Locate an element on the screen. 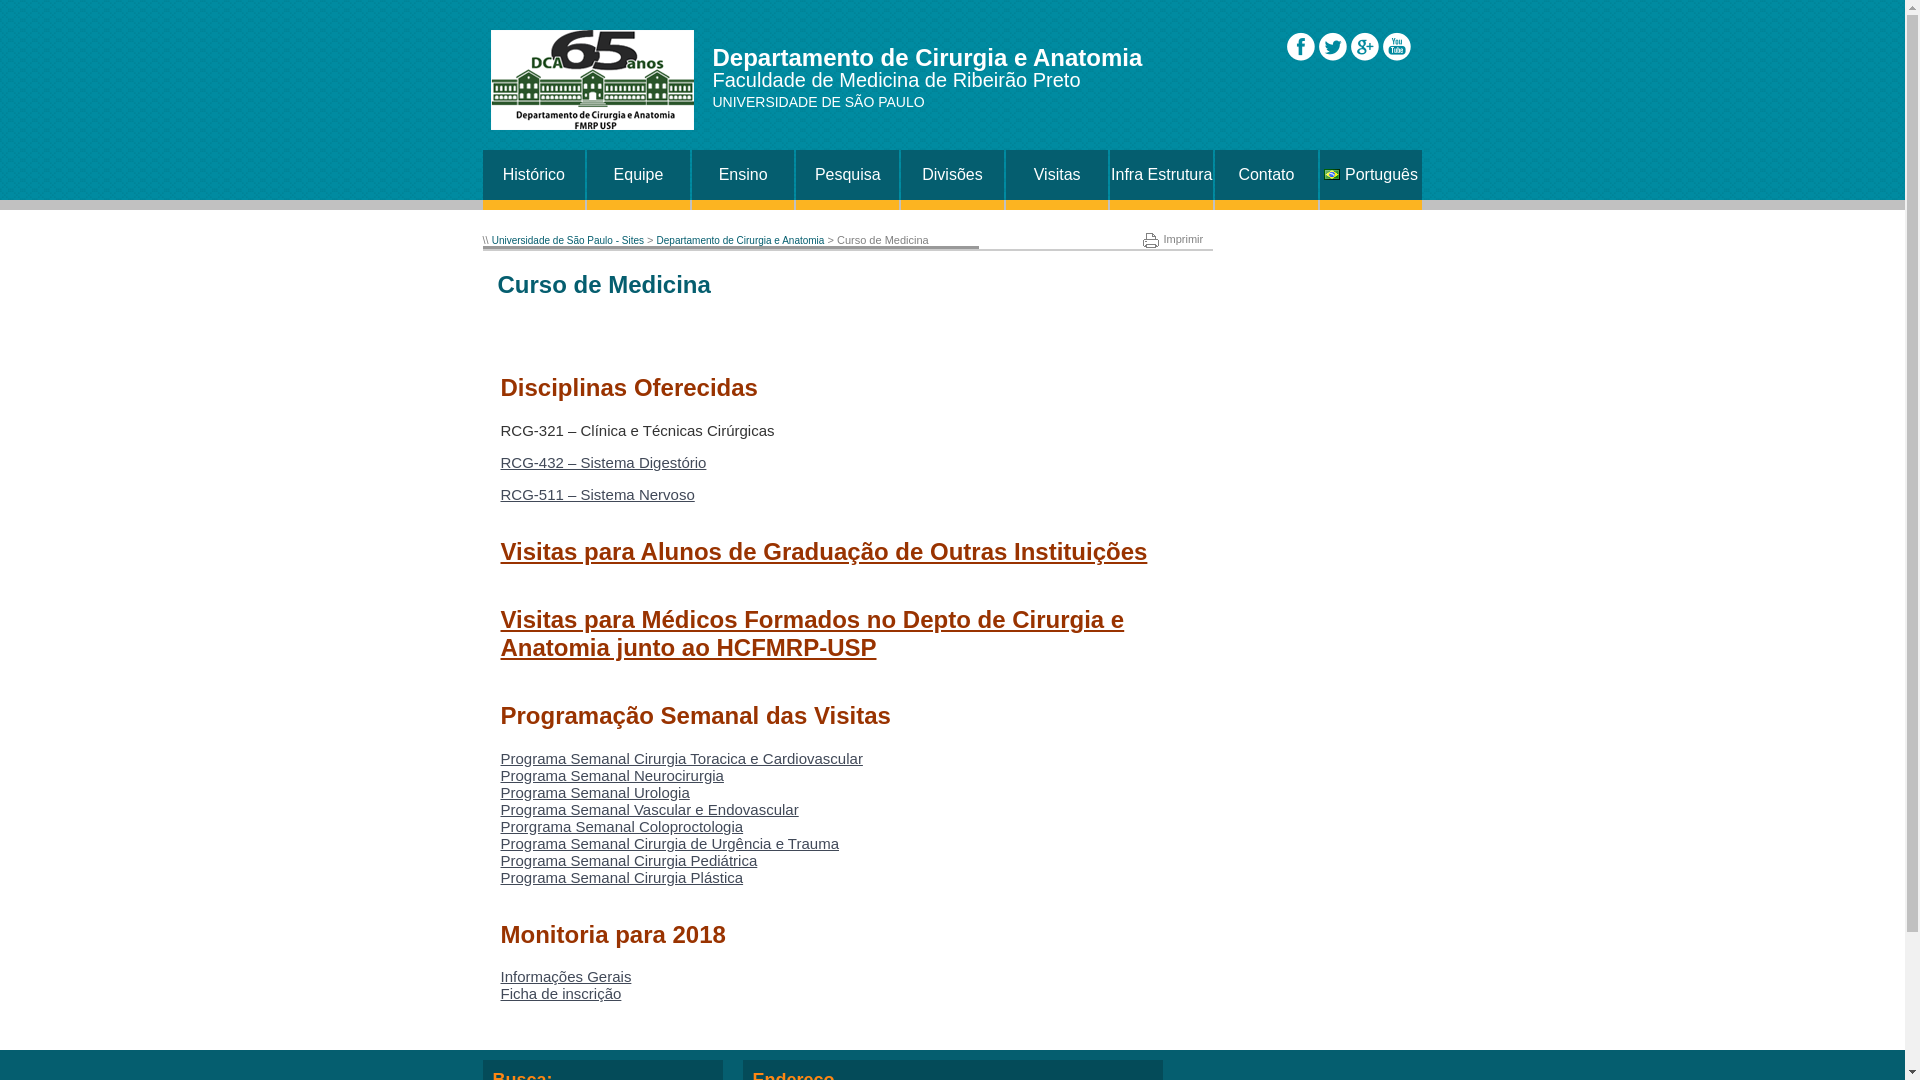  Visitas is located at coordinates (1058, 175).